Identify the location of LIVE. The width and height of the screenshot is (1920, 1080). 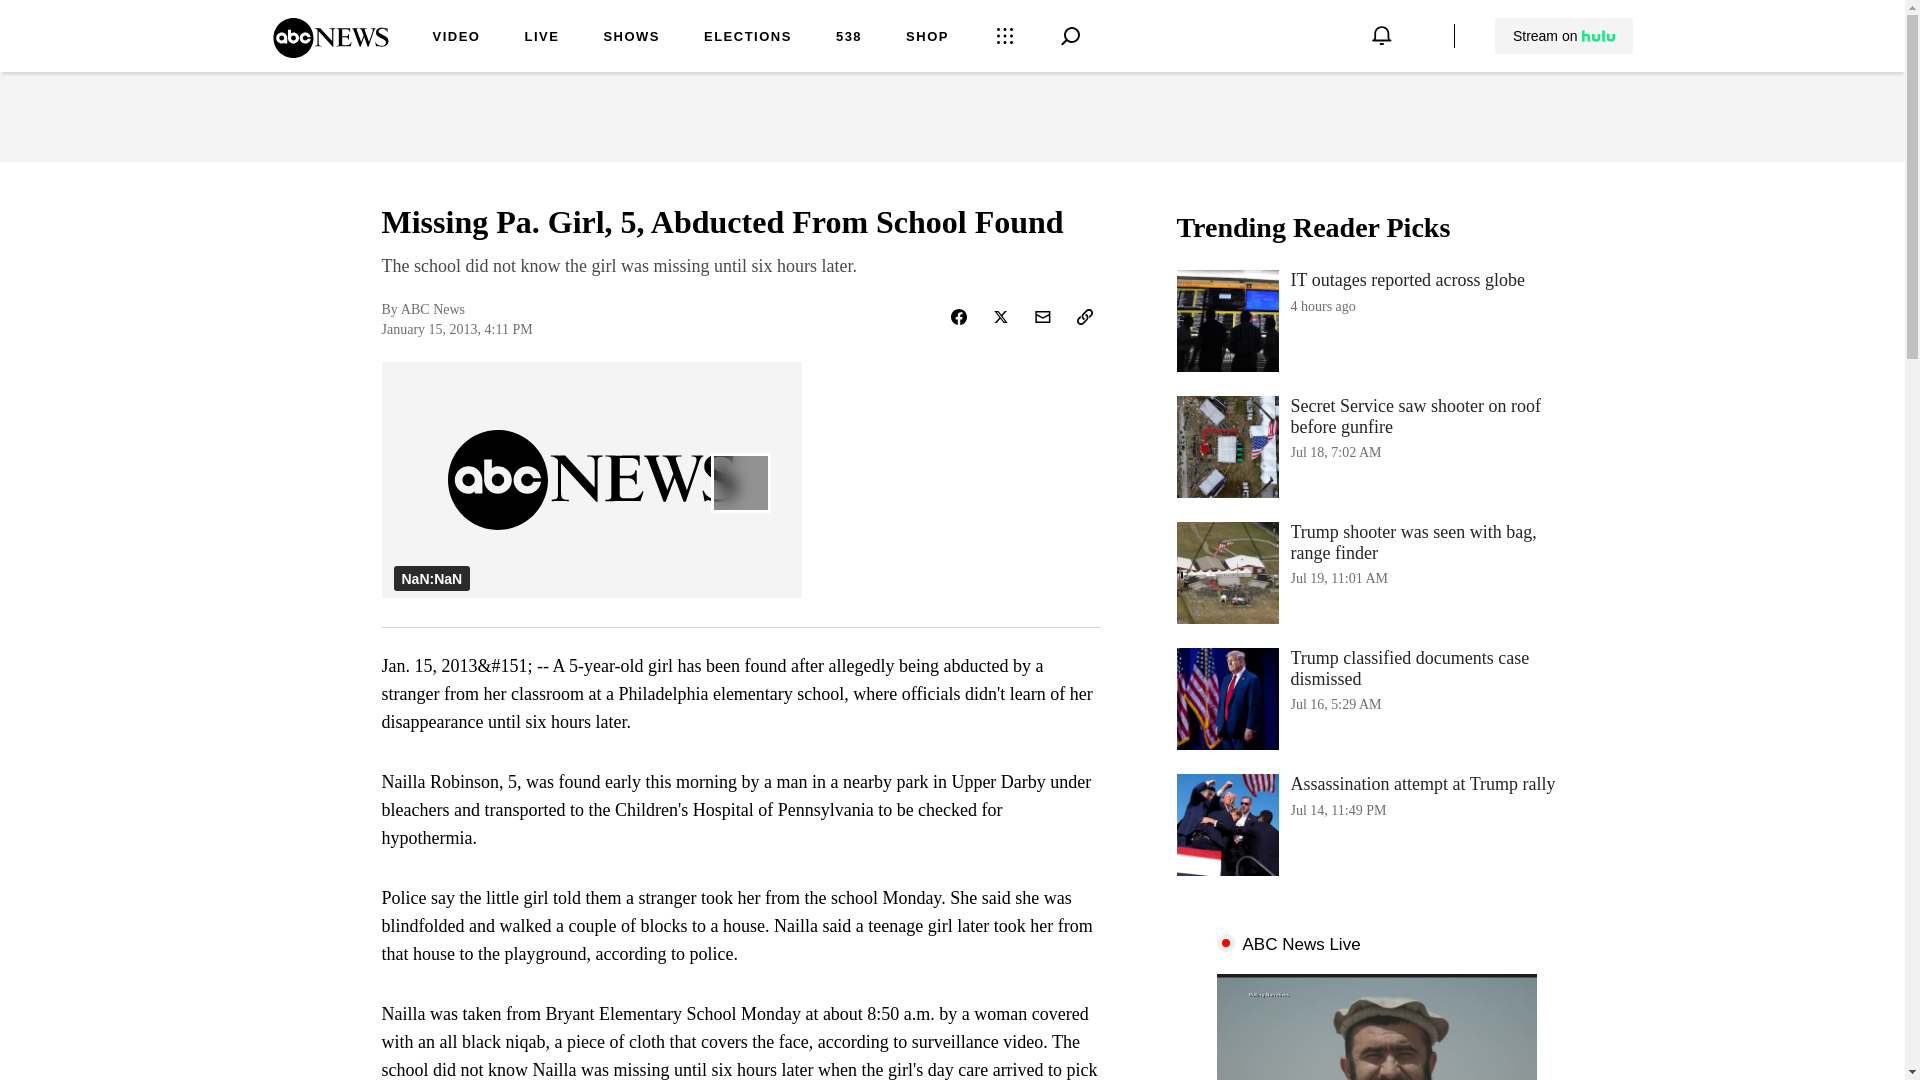
(456, 38).